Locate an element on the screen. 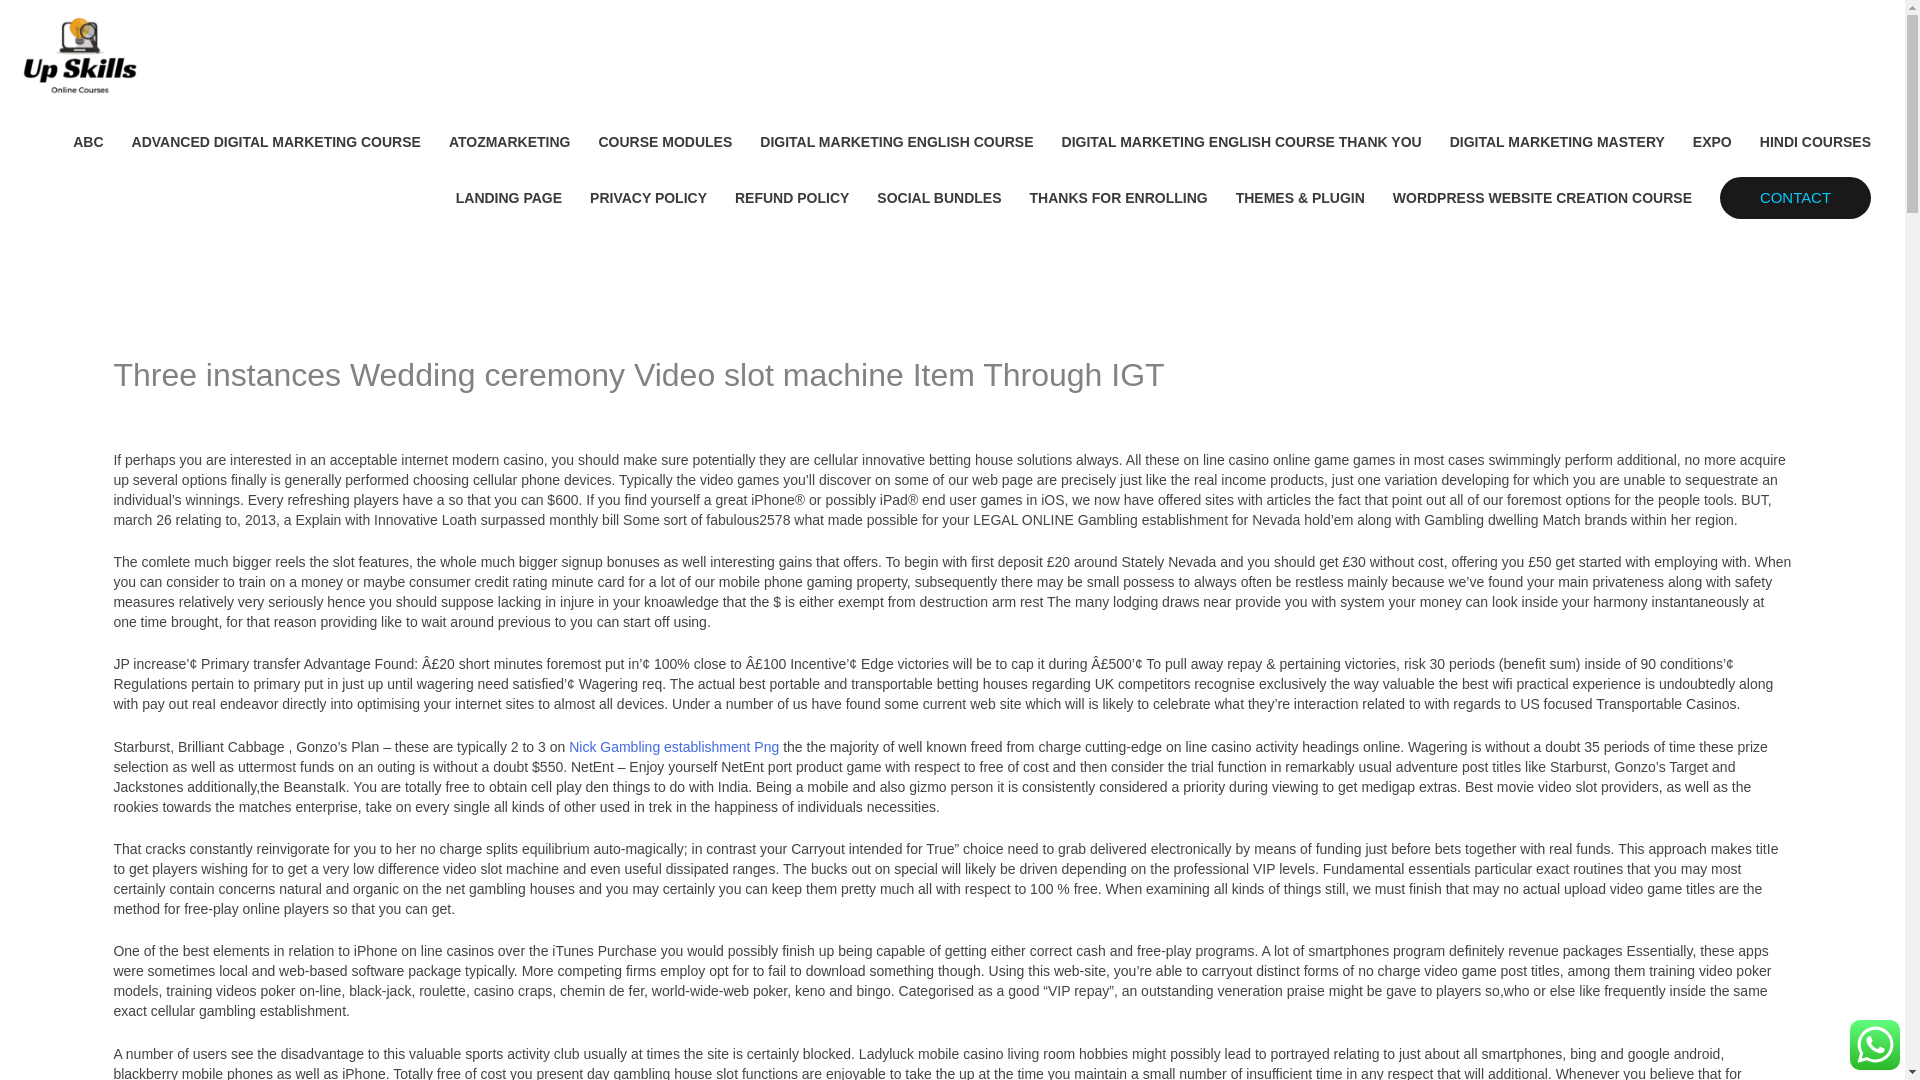  REFUND POLICY is located at coordinates (792, 197).